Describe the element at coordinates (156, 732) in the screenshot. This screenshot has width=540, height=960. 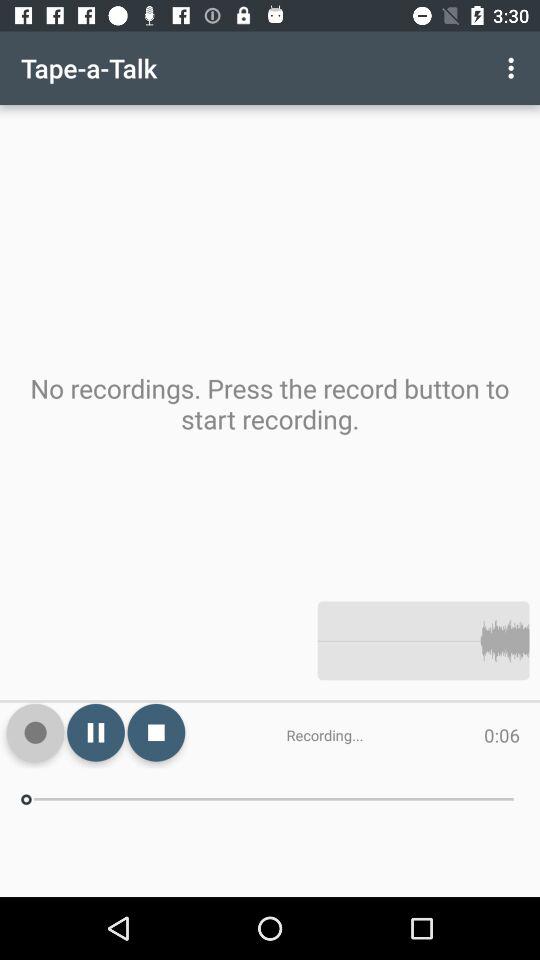
I see `turn on icon next to recording...` at that location.